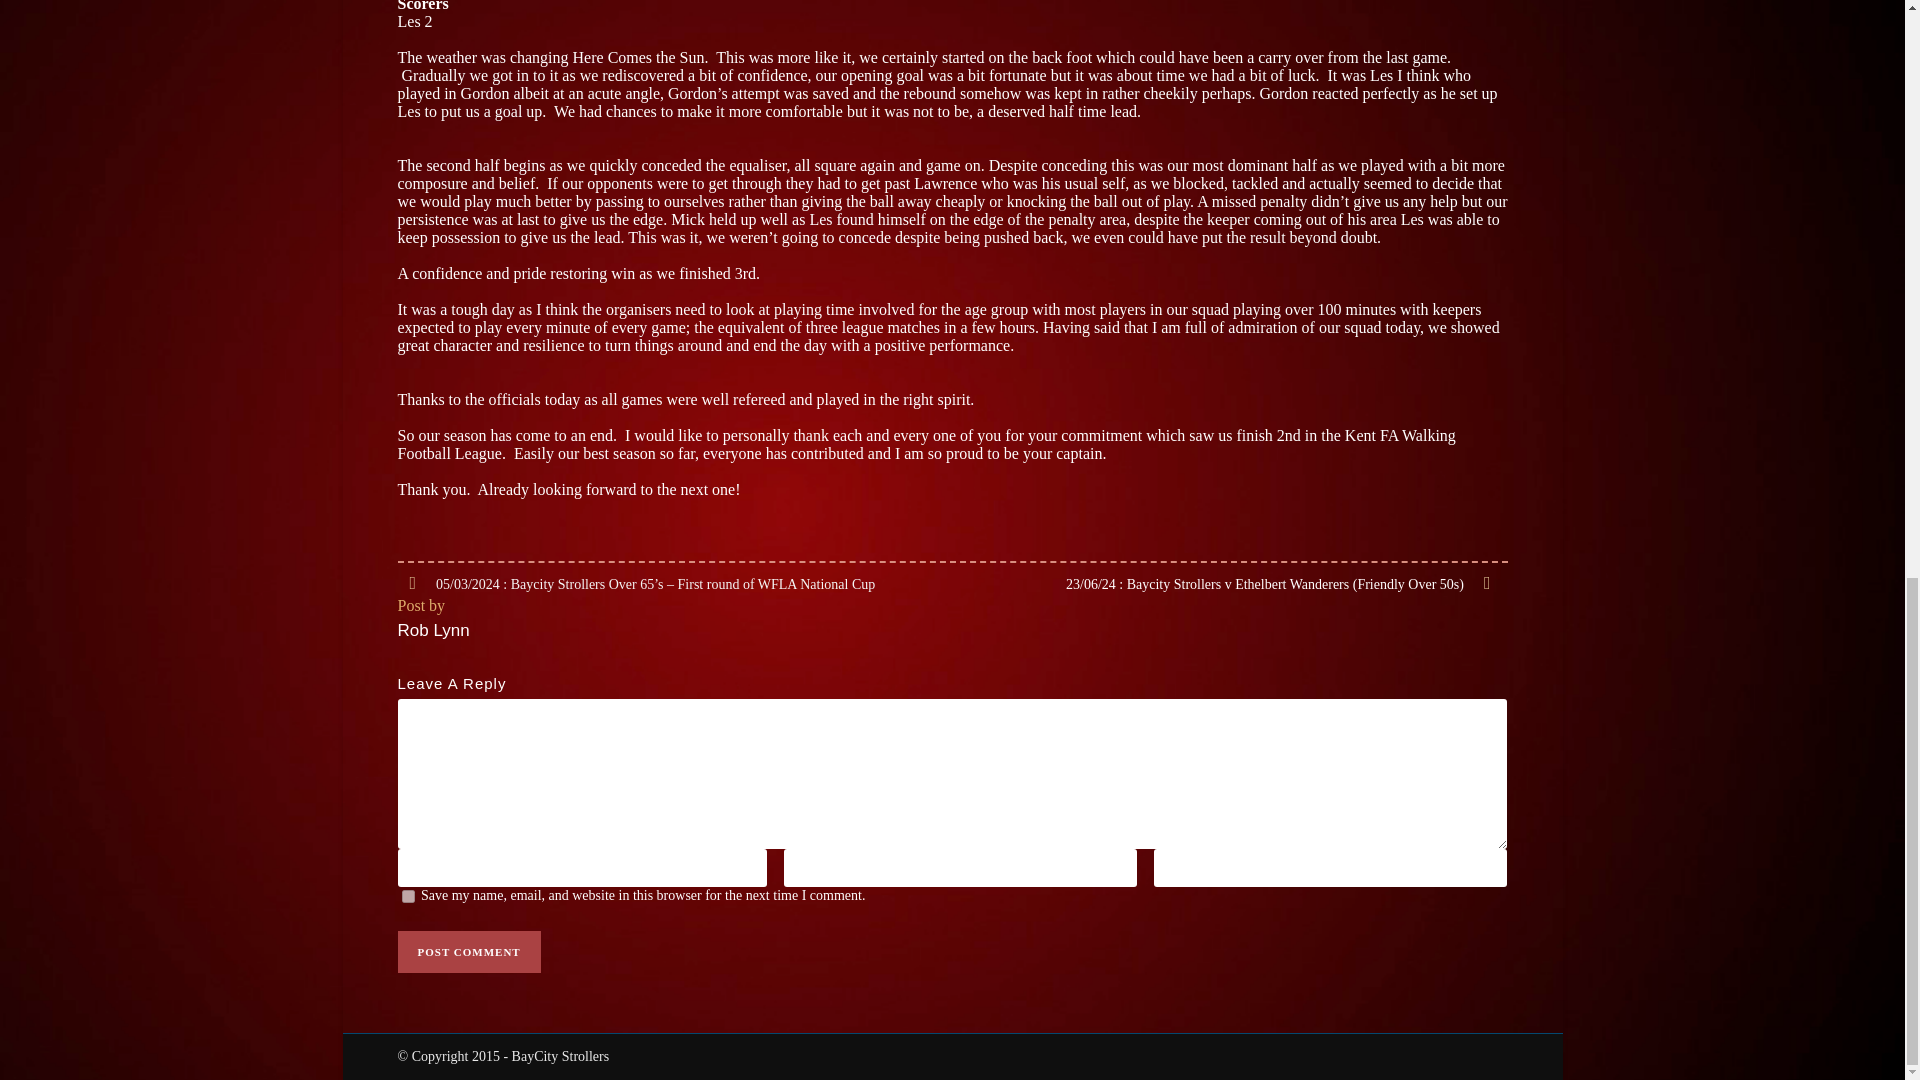  I want to click on Post Comment, so click(469, 952).